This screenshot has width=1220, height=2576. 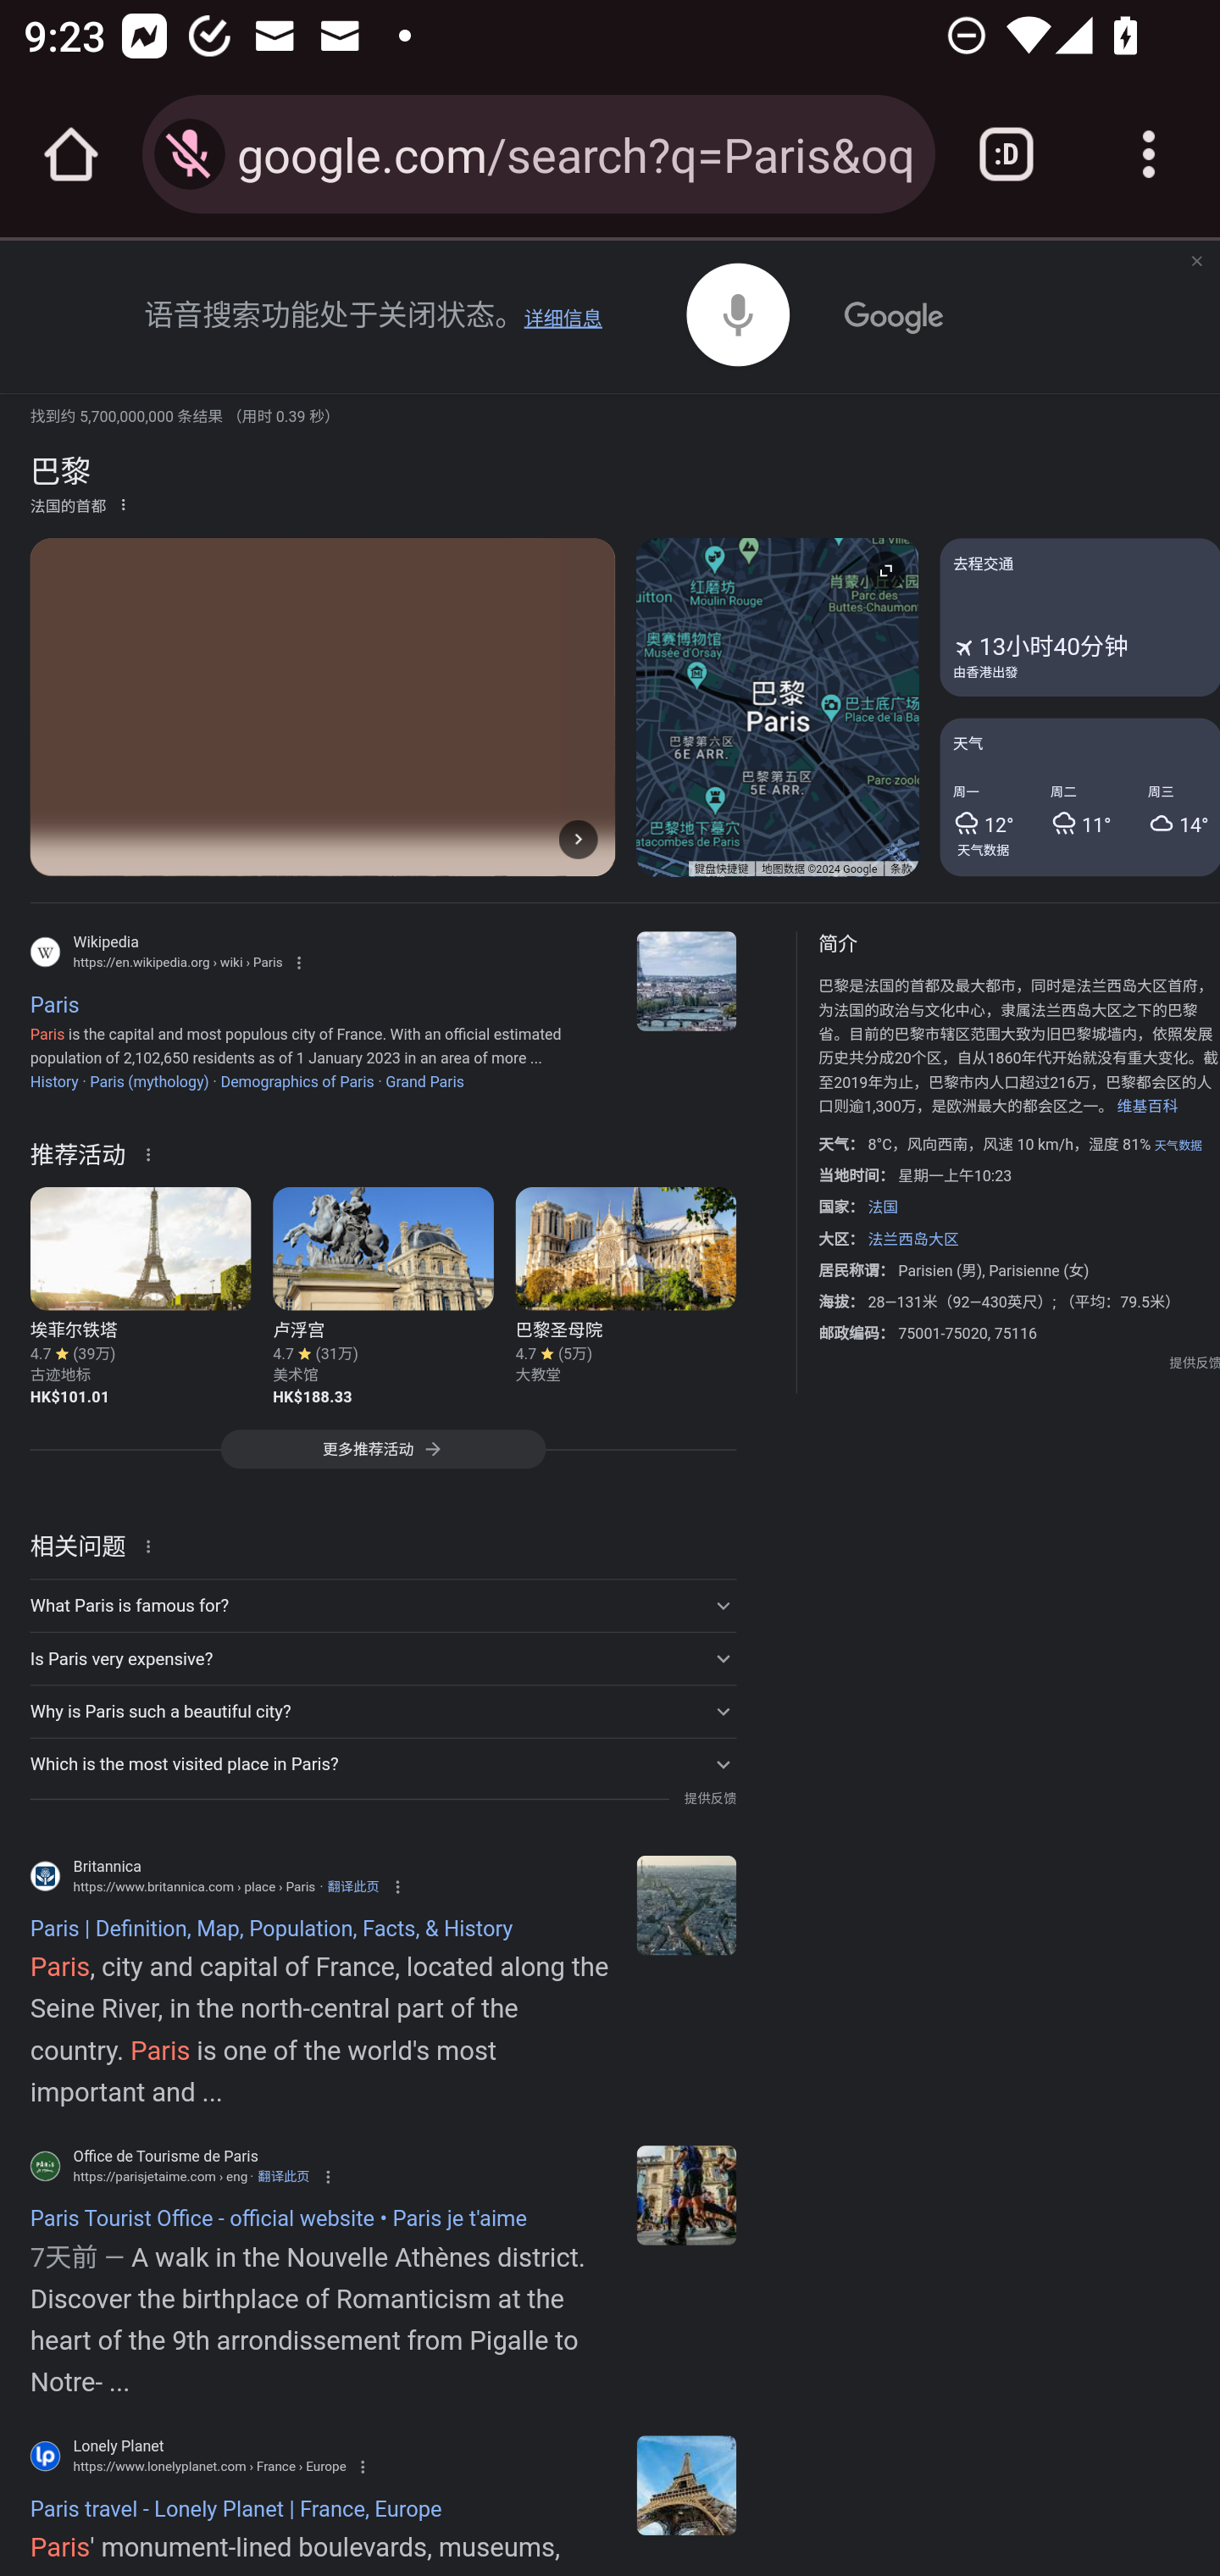 I want to click on 下一张图片, so click(x=578, y=838).